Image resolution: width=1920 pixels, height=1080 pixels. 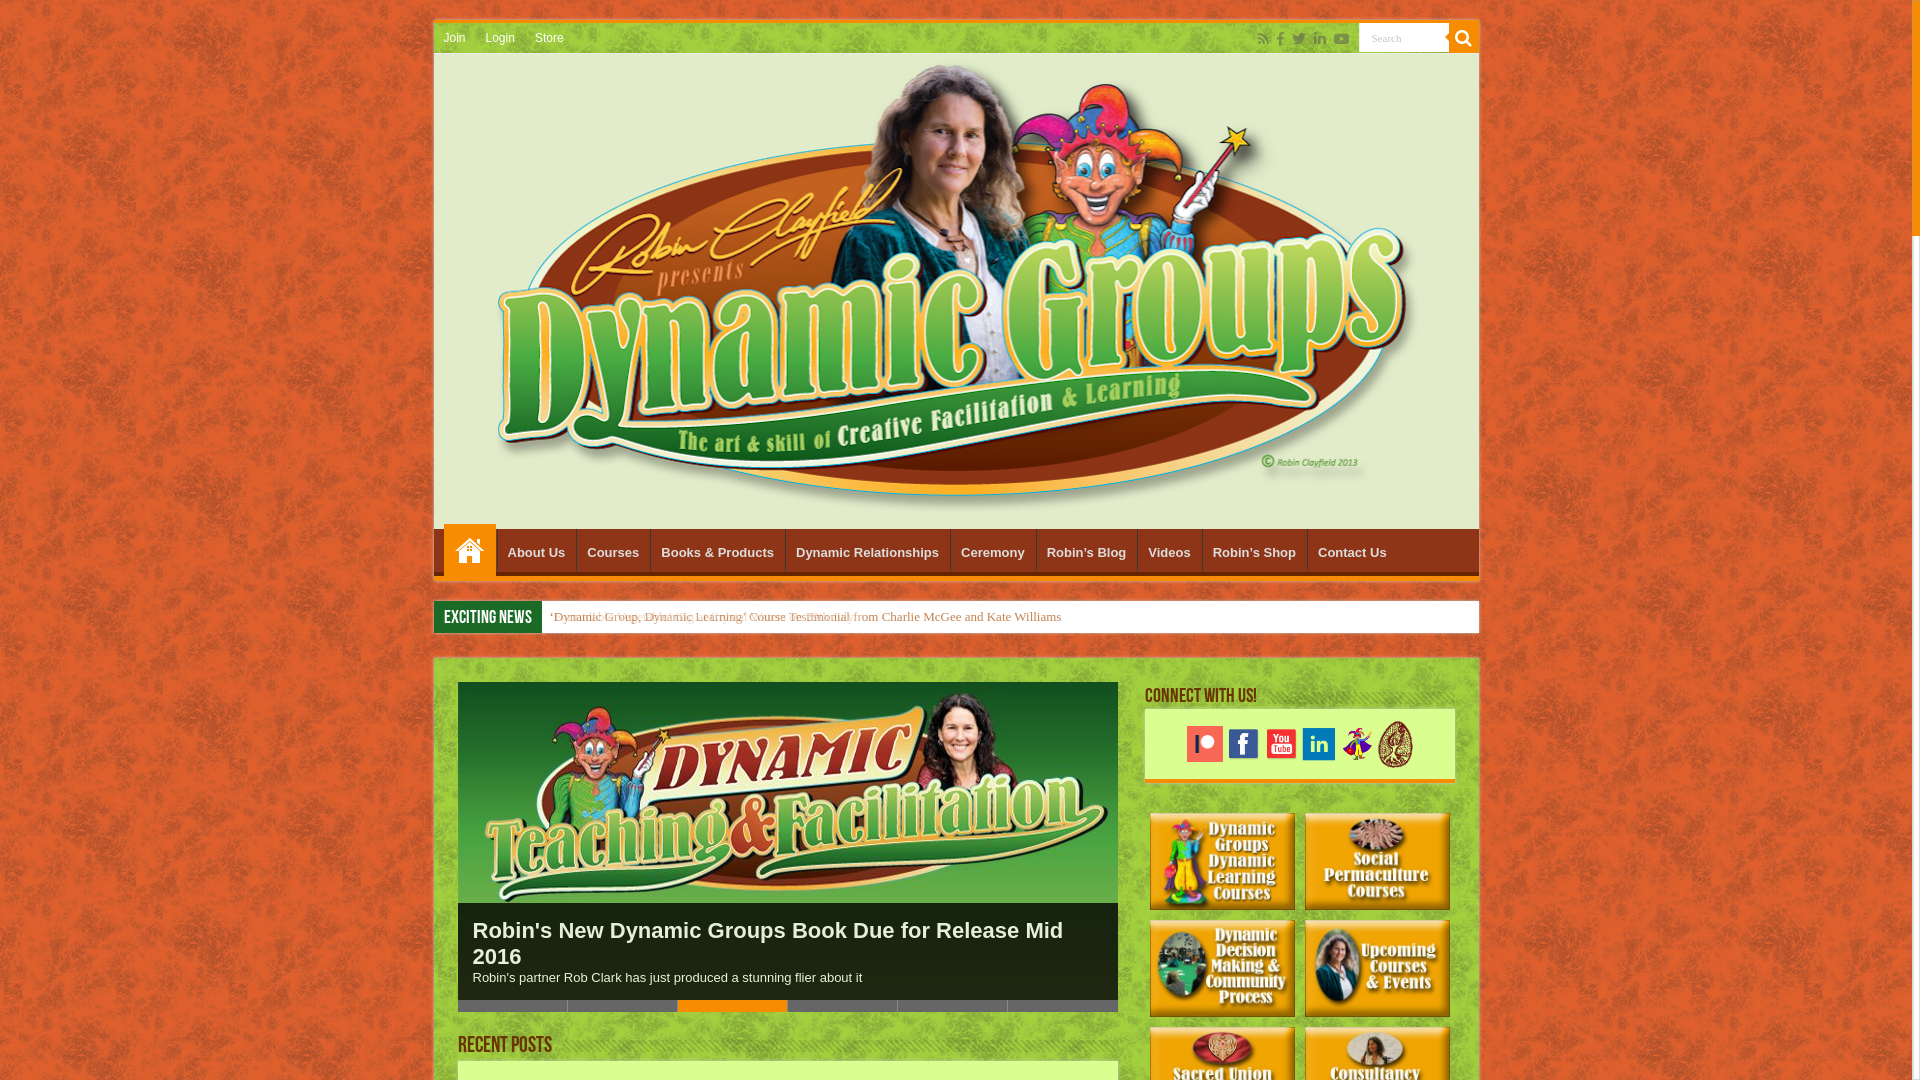 What do you see at coordinates (1205, 742) in the screenshot?
I see `Robins Patreon Page` at bounding box center [1205, 742].